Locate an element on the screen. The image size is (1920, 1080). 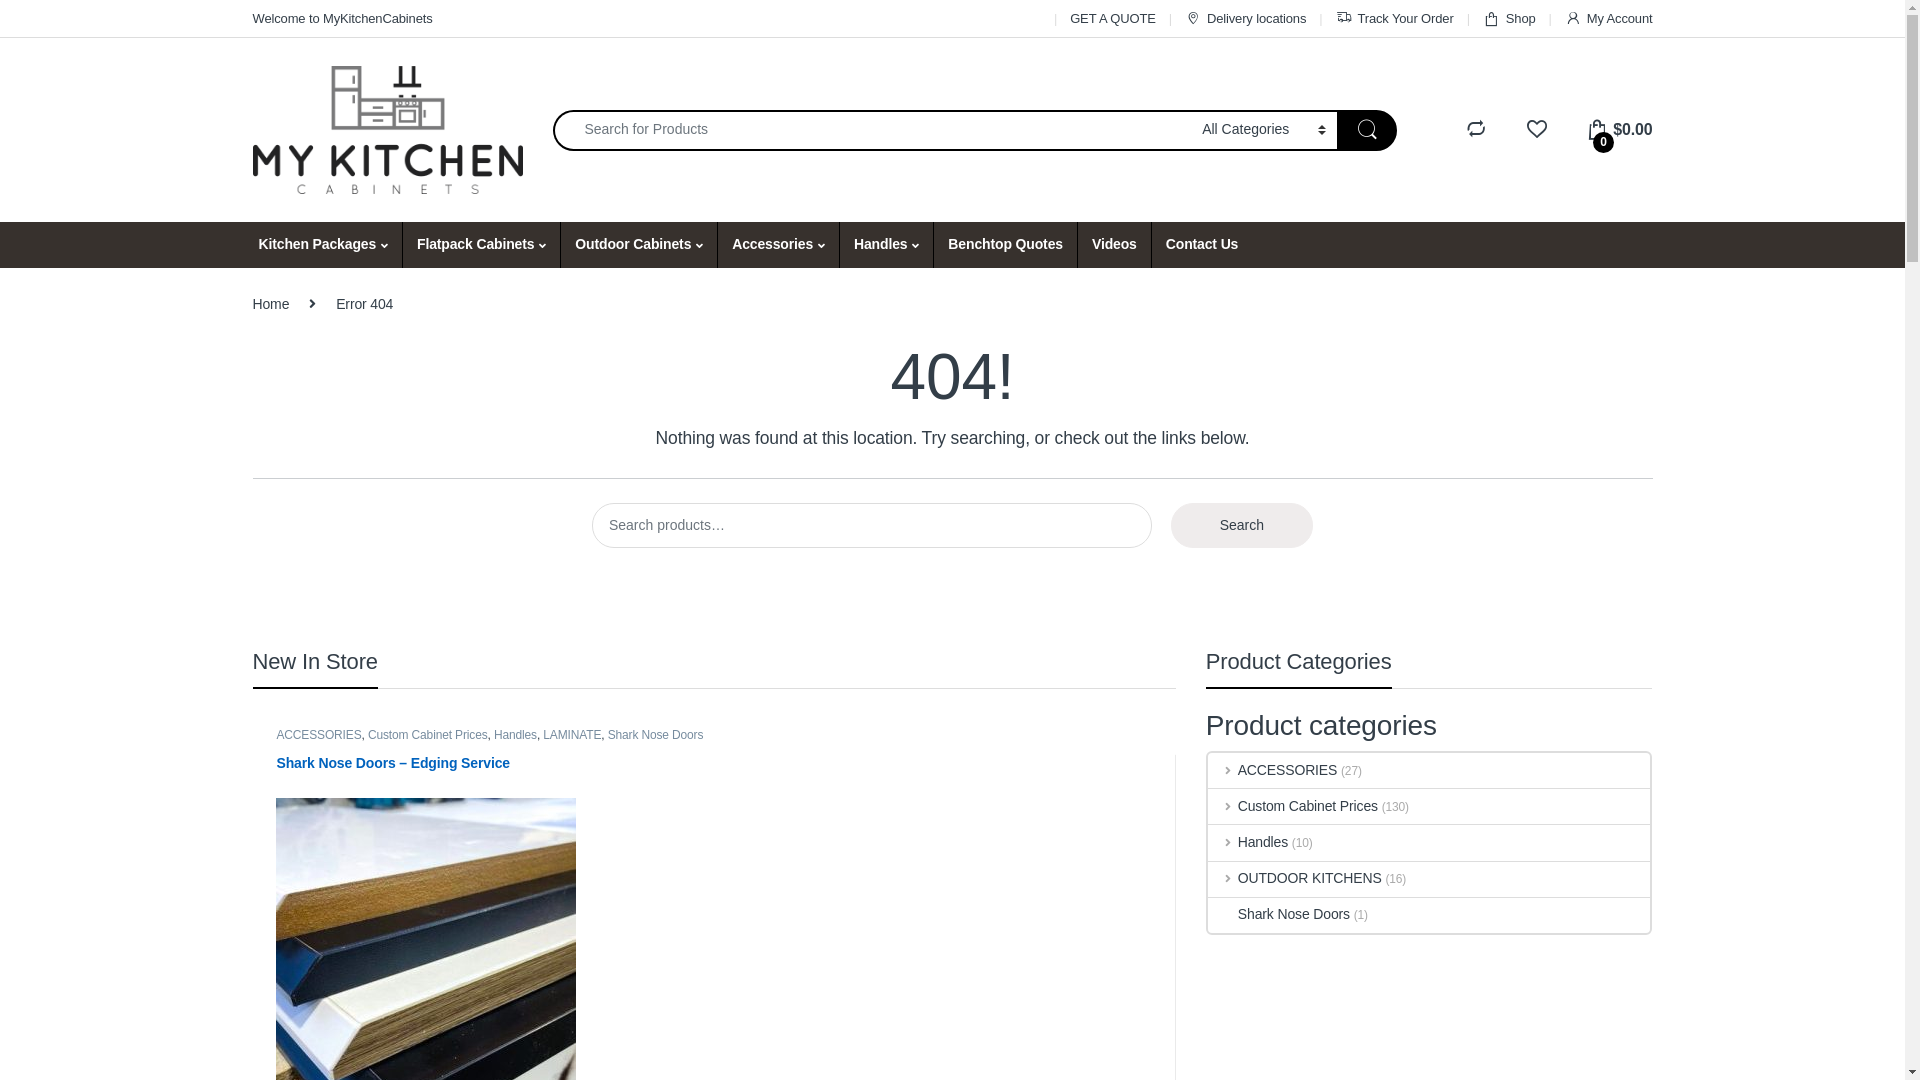
Search is located at coordinates (1242, 526).